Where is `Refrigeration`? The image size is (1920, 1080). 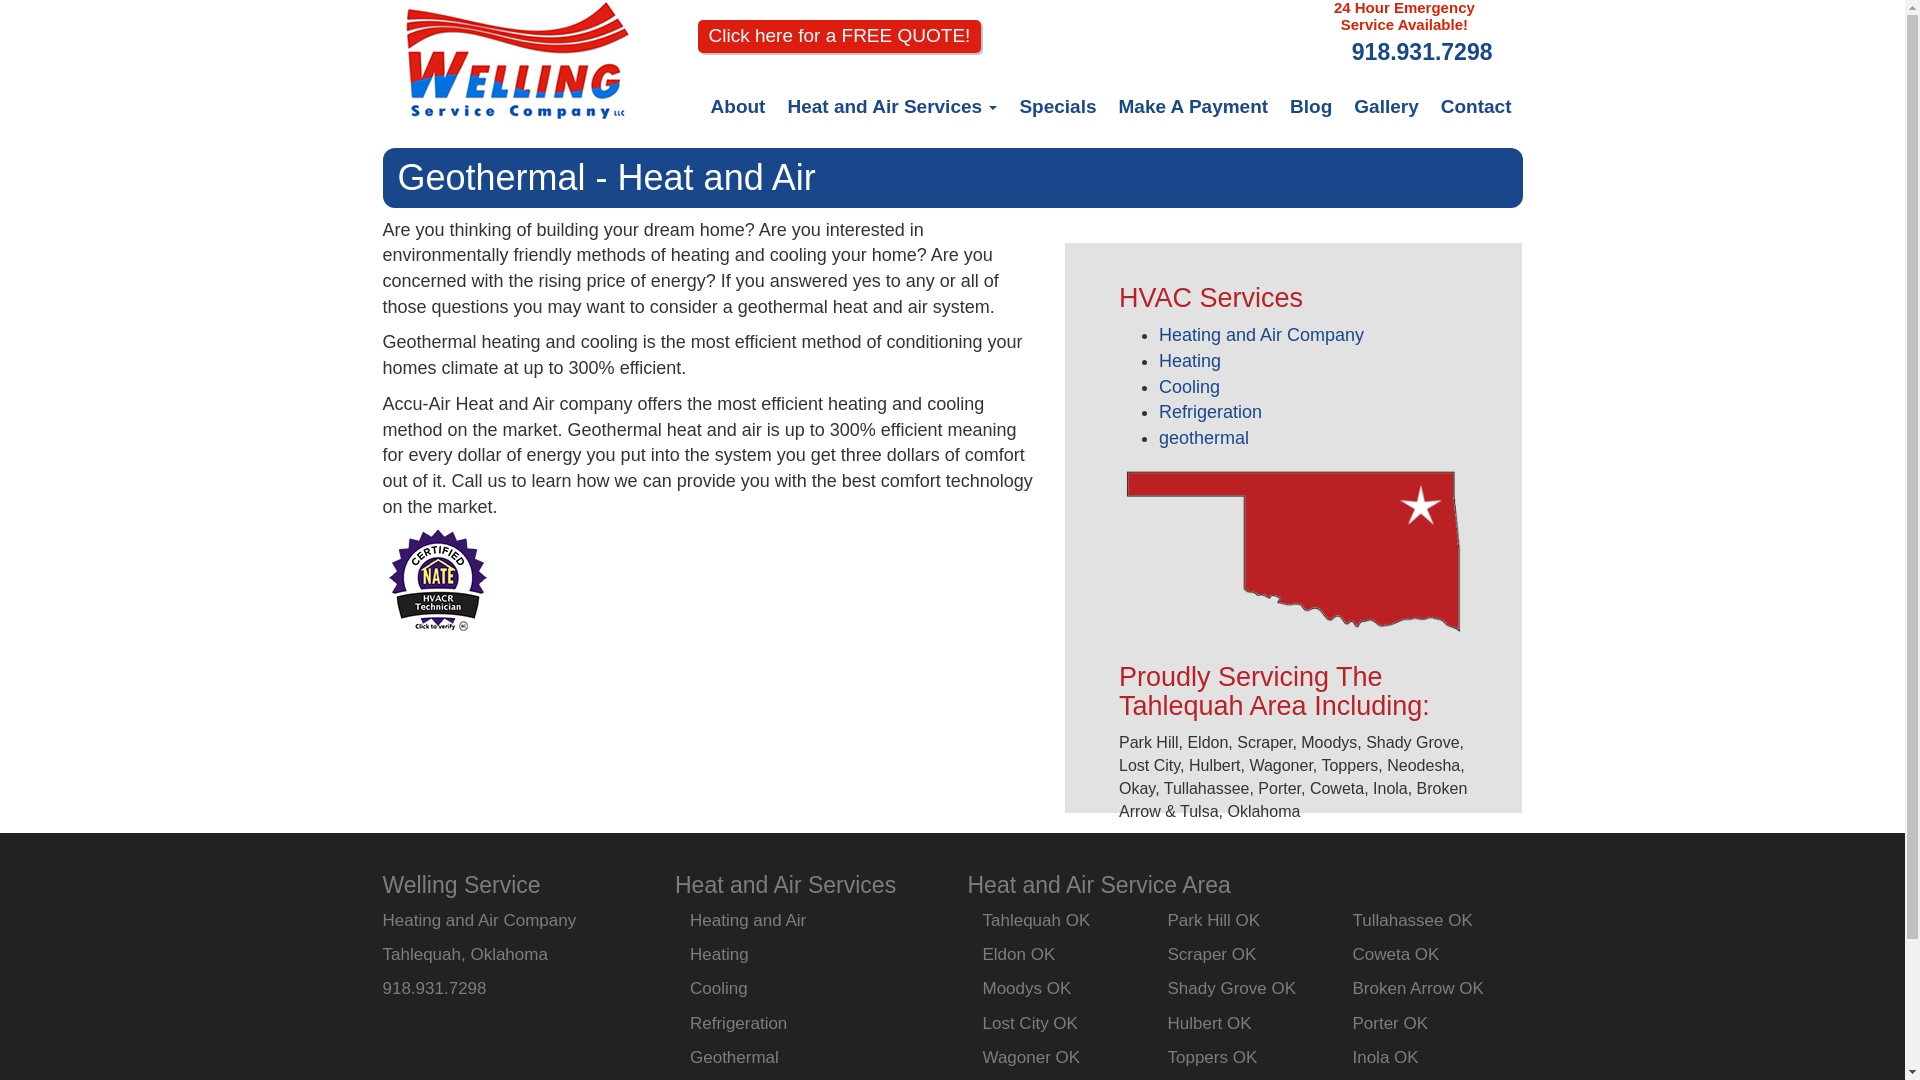 Refrigeration is located at coordinates (738, 1023).